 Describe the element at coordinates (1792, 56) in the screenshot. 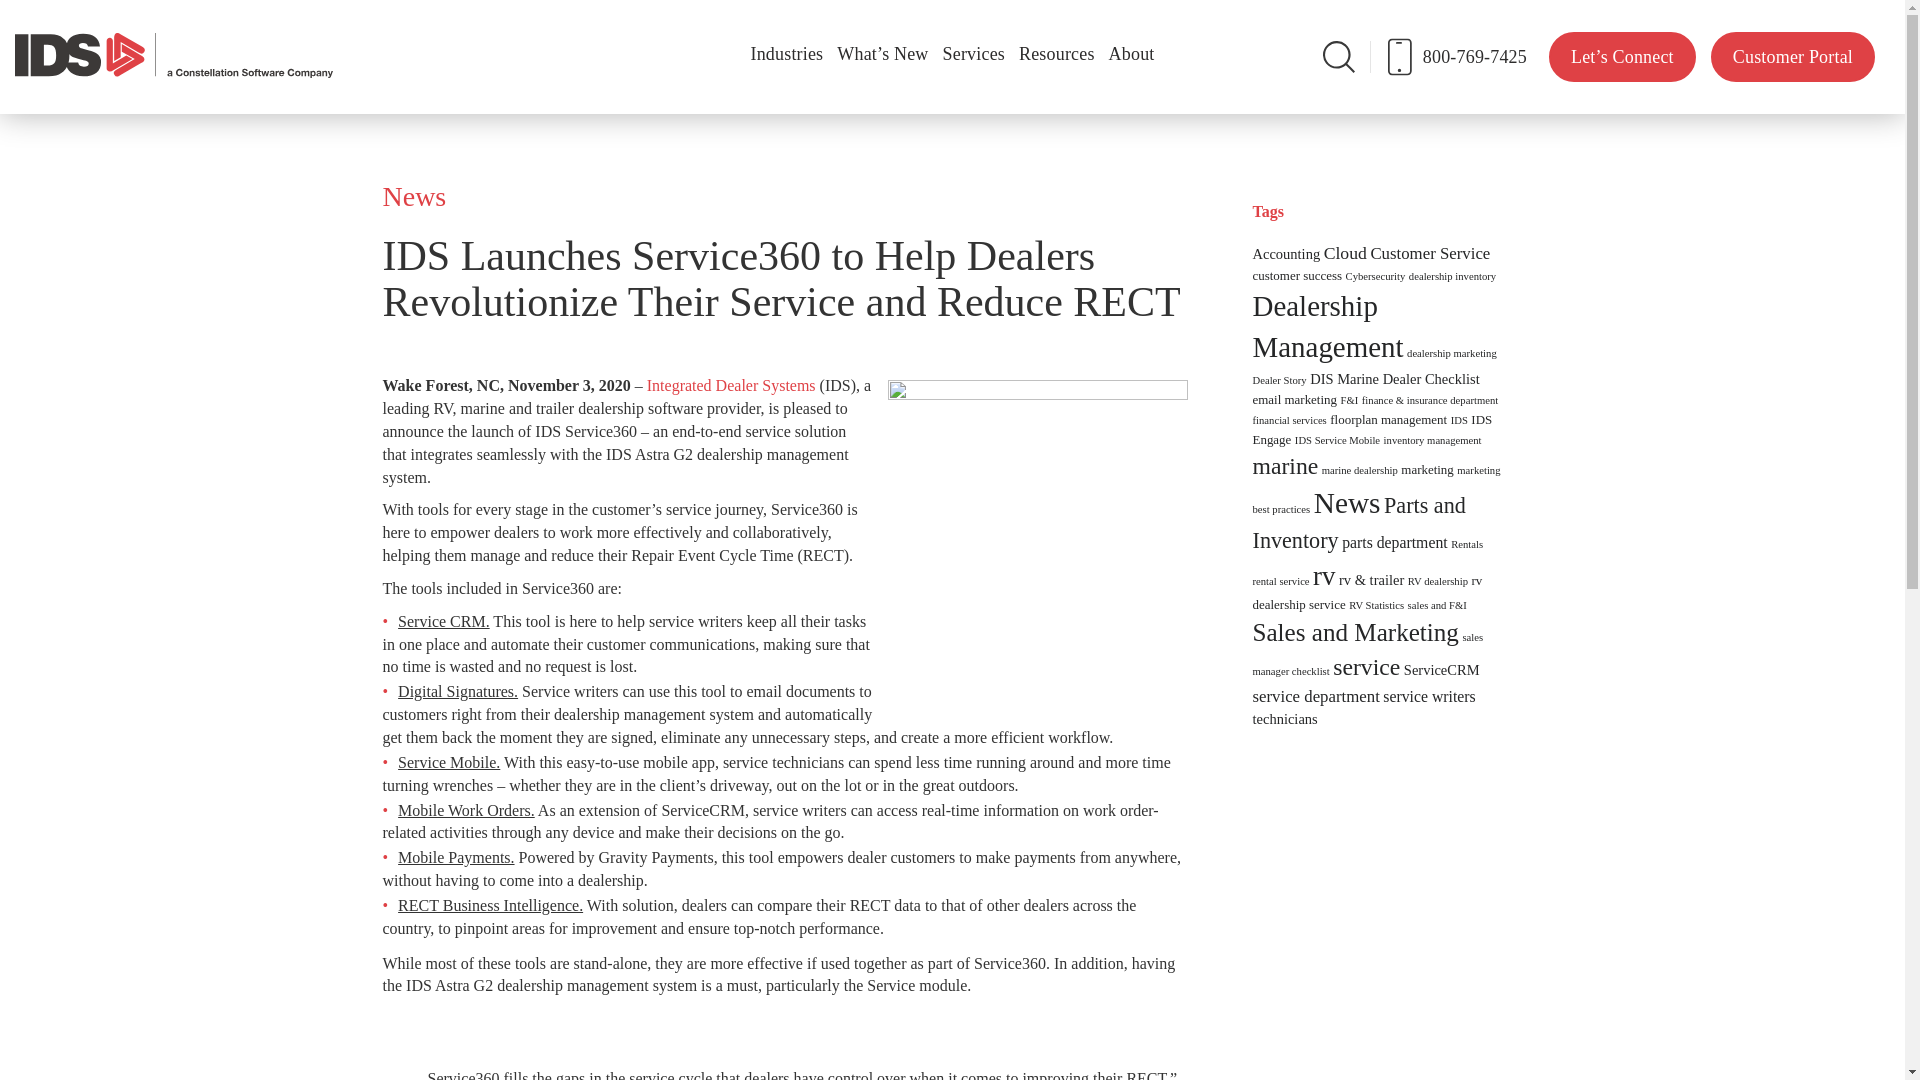

I see `Customer Portal` at that location.